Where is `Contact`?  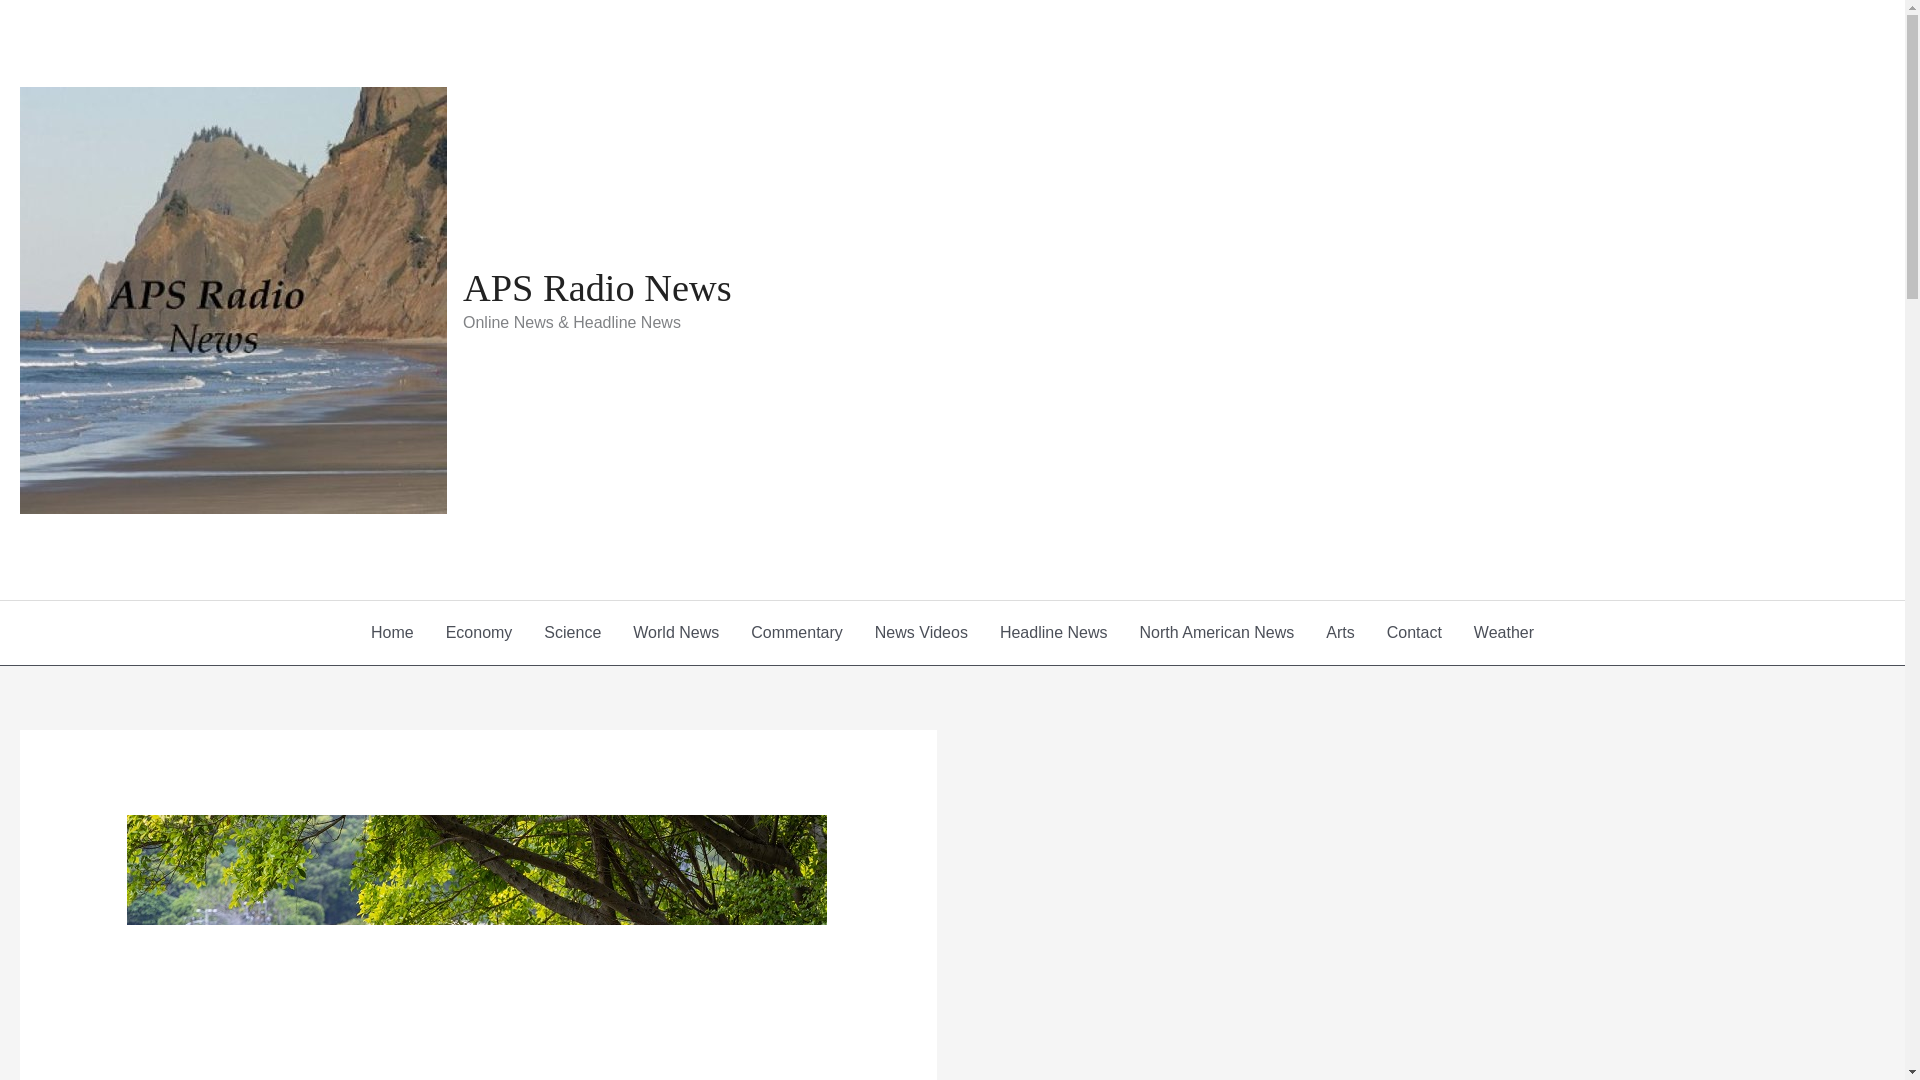
Contact is located at coordinates (1414, 632).